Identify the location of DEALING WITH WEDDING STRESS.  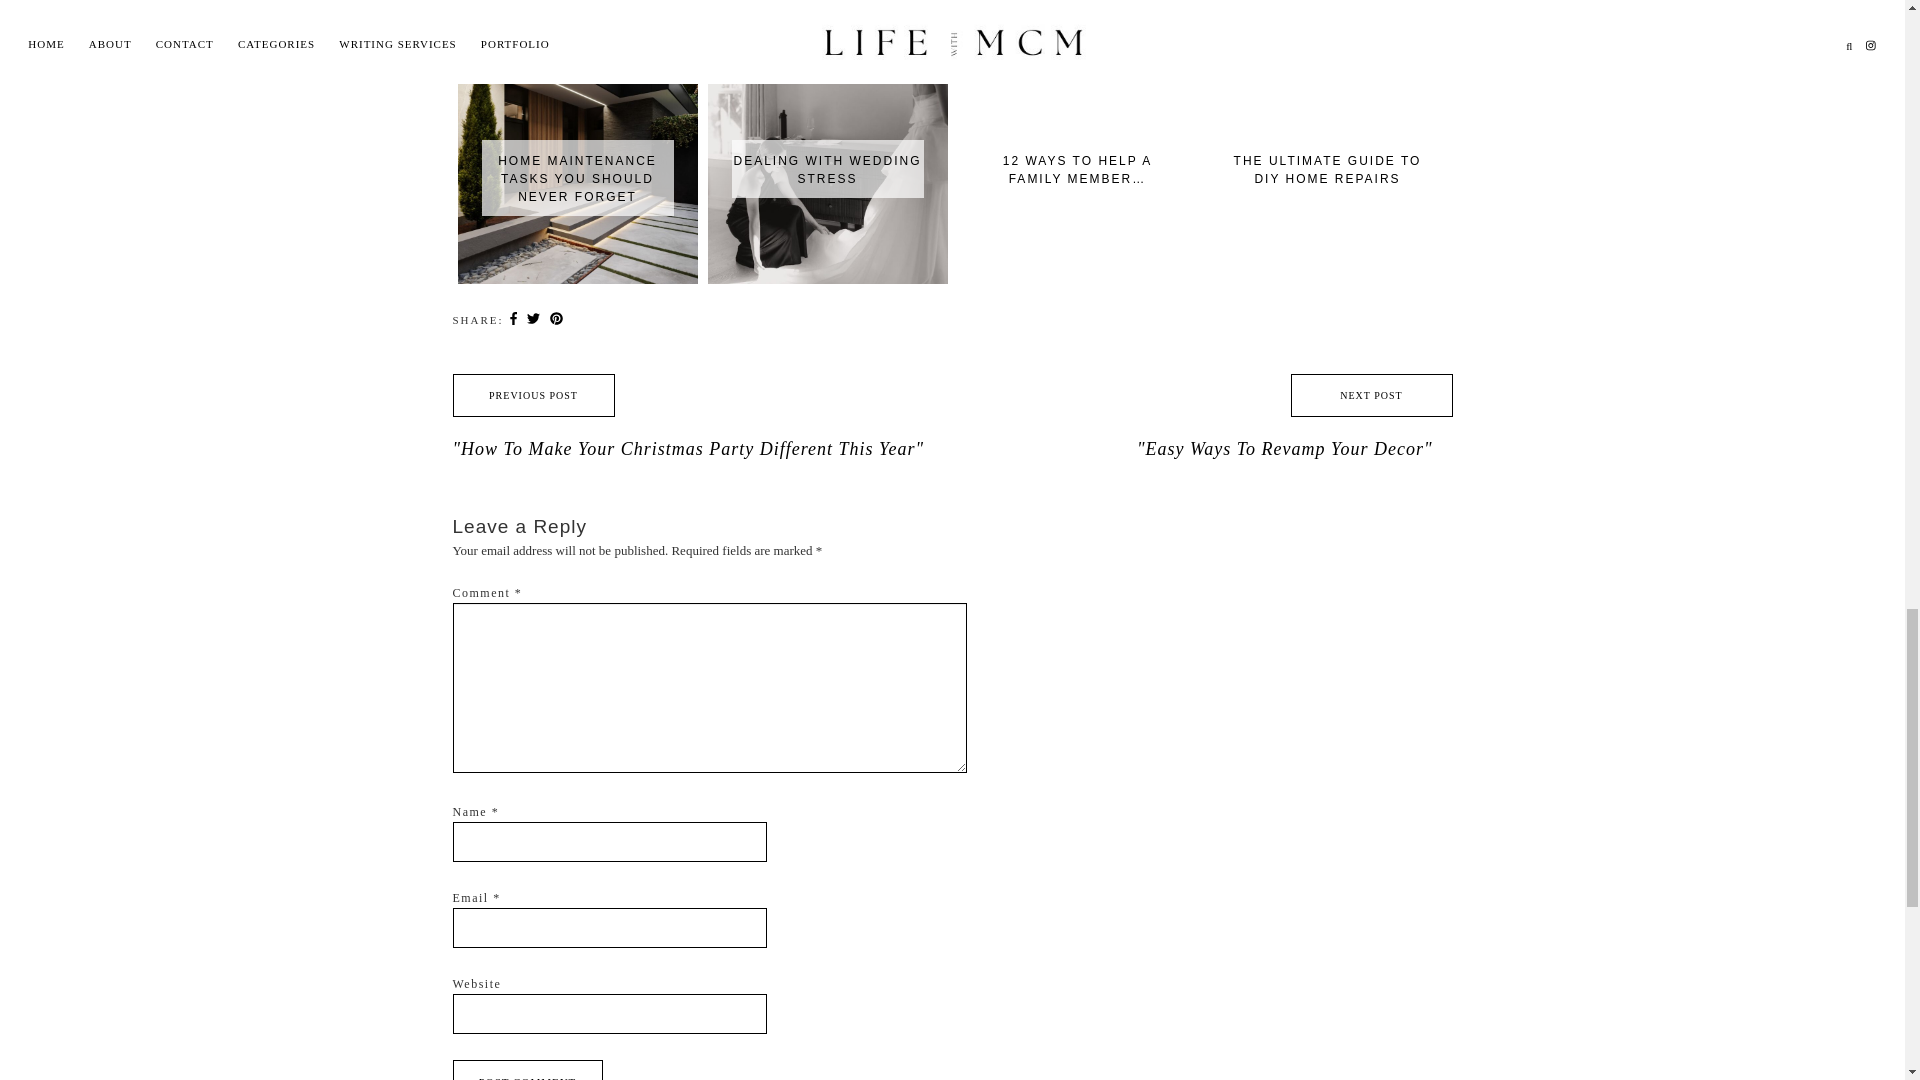
(828, 72).